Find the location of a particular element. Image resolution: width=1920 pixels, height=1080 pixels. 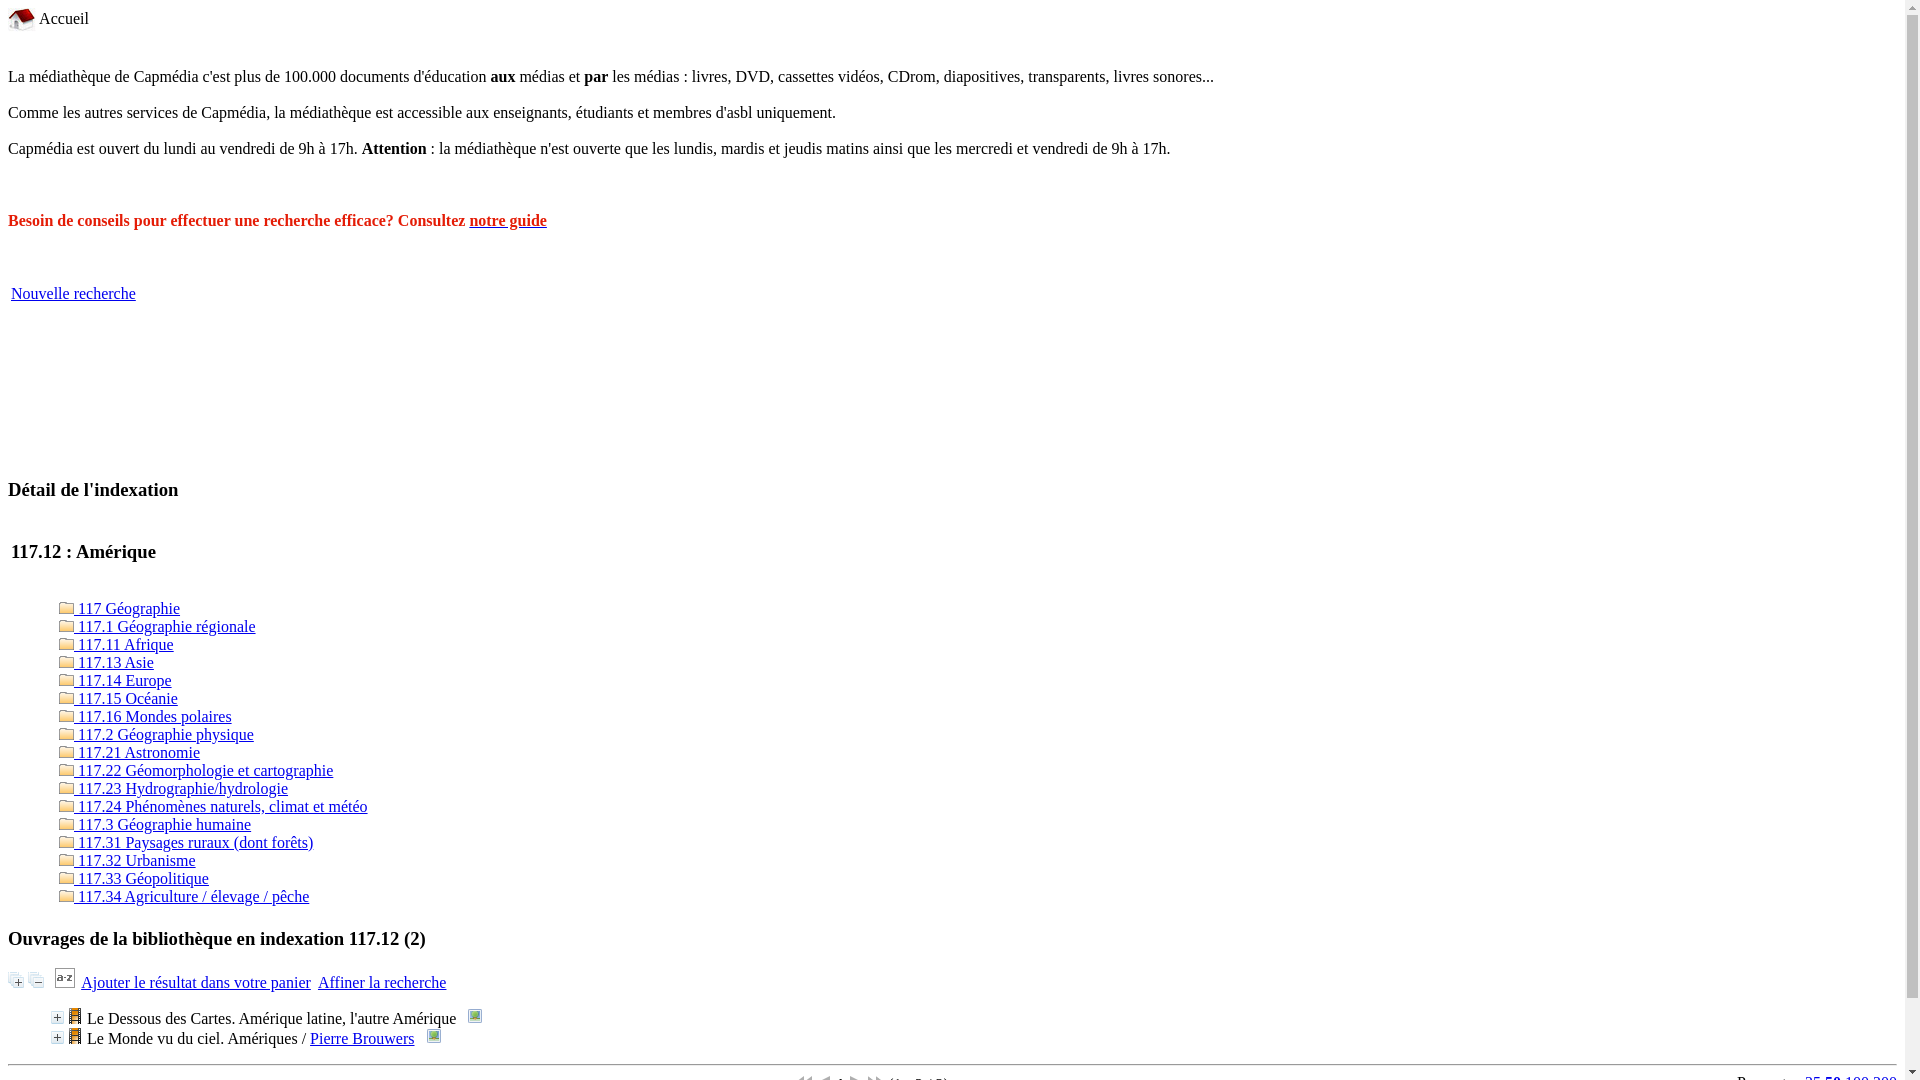

Pierre Brouwers is located at coordinates (362, 1038).